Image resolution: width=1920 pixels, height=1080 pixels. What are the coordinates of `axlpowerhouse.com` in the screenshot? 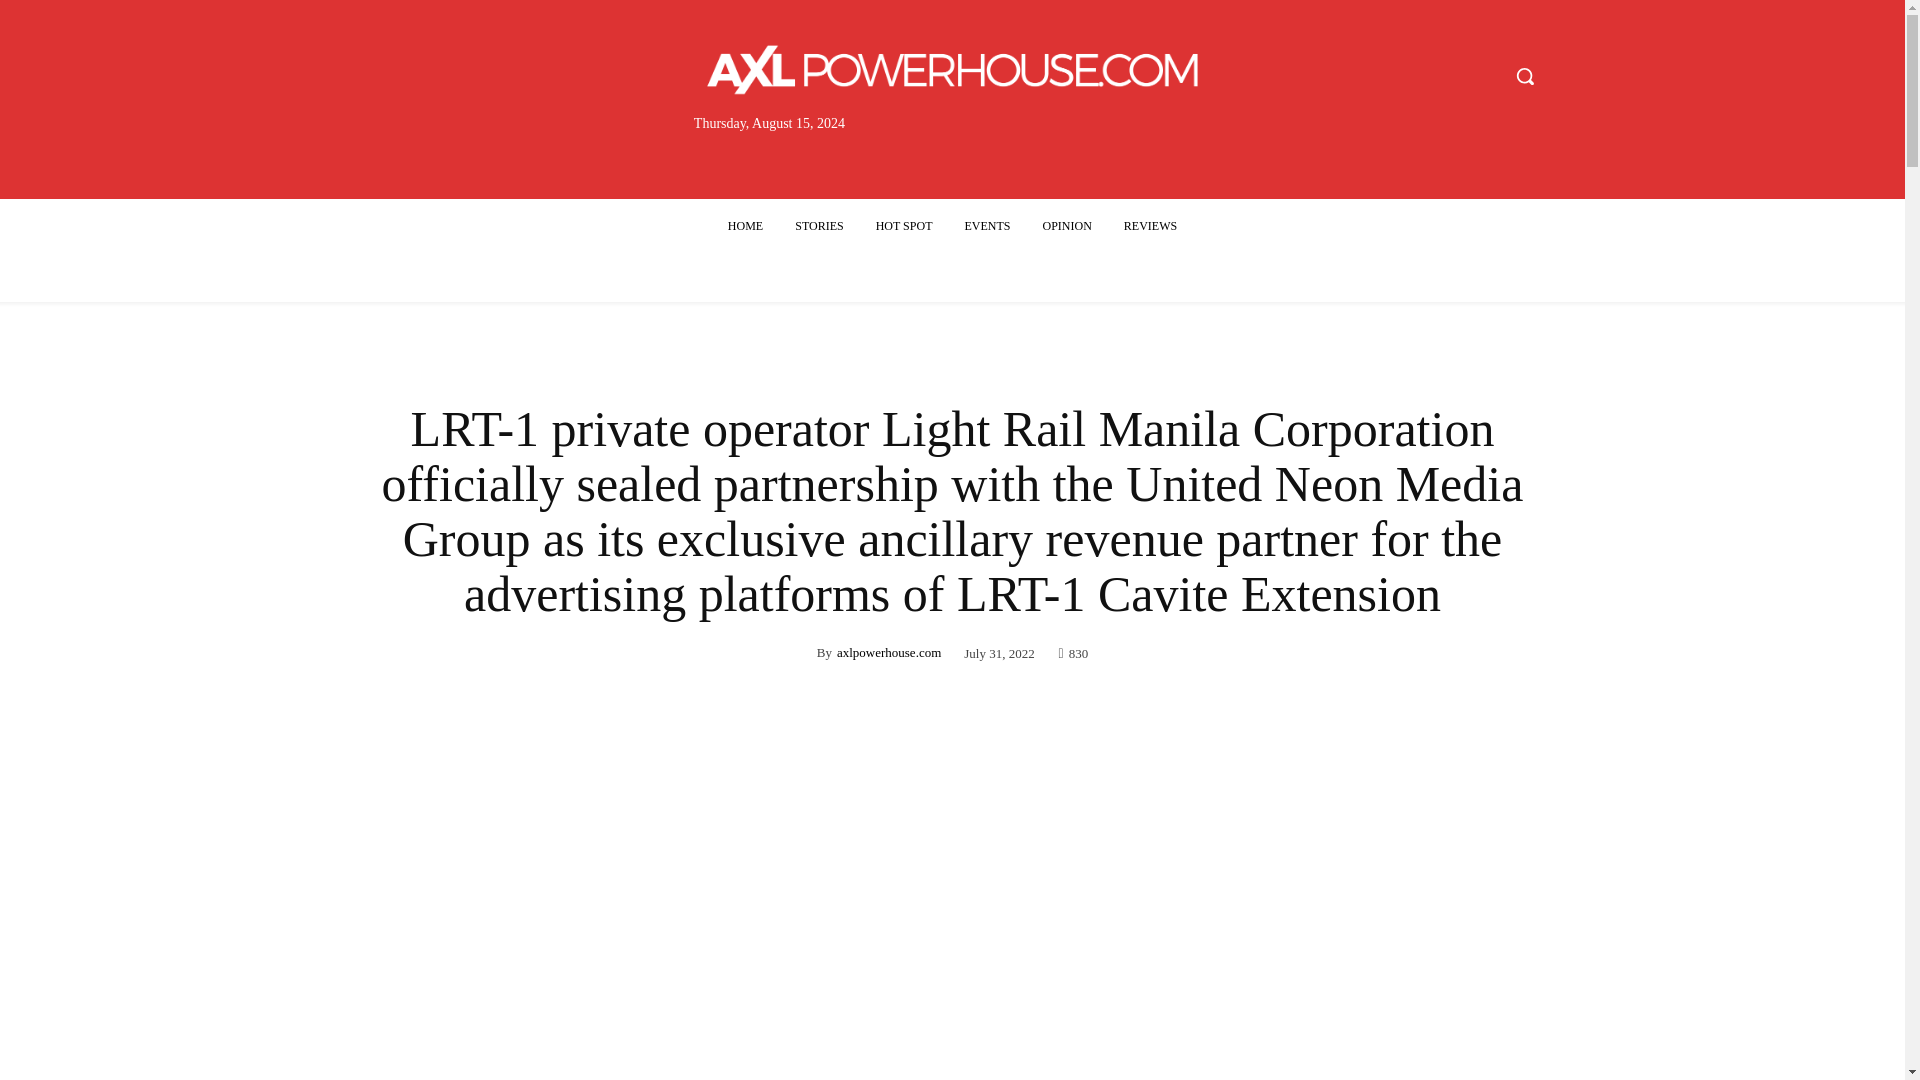 It's located at (888, 652).